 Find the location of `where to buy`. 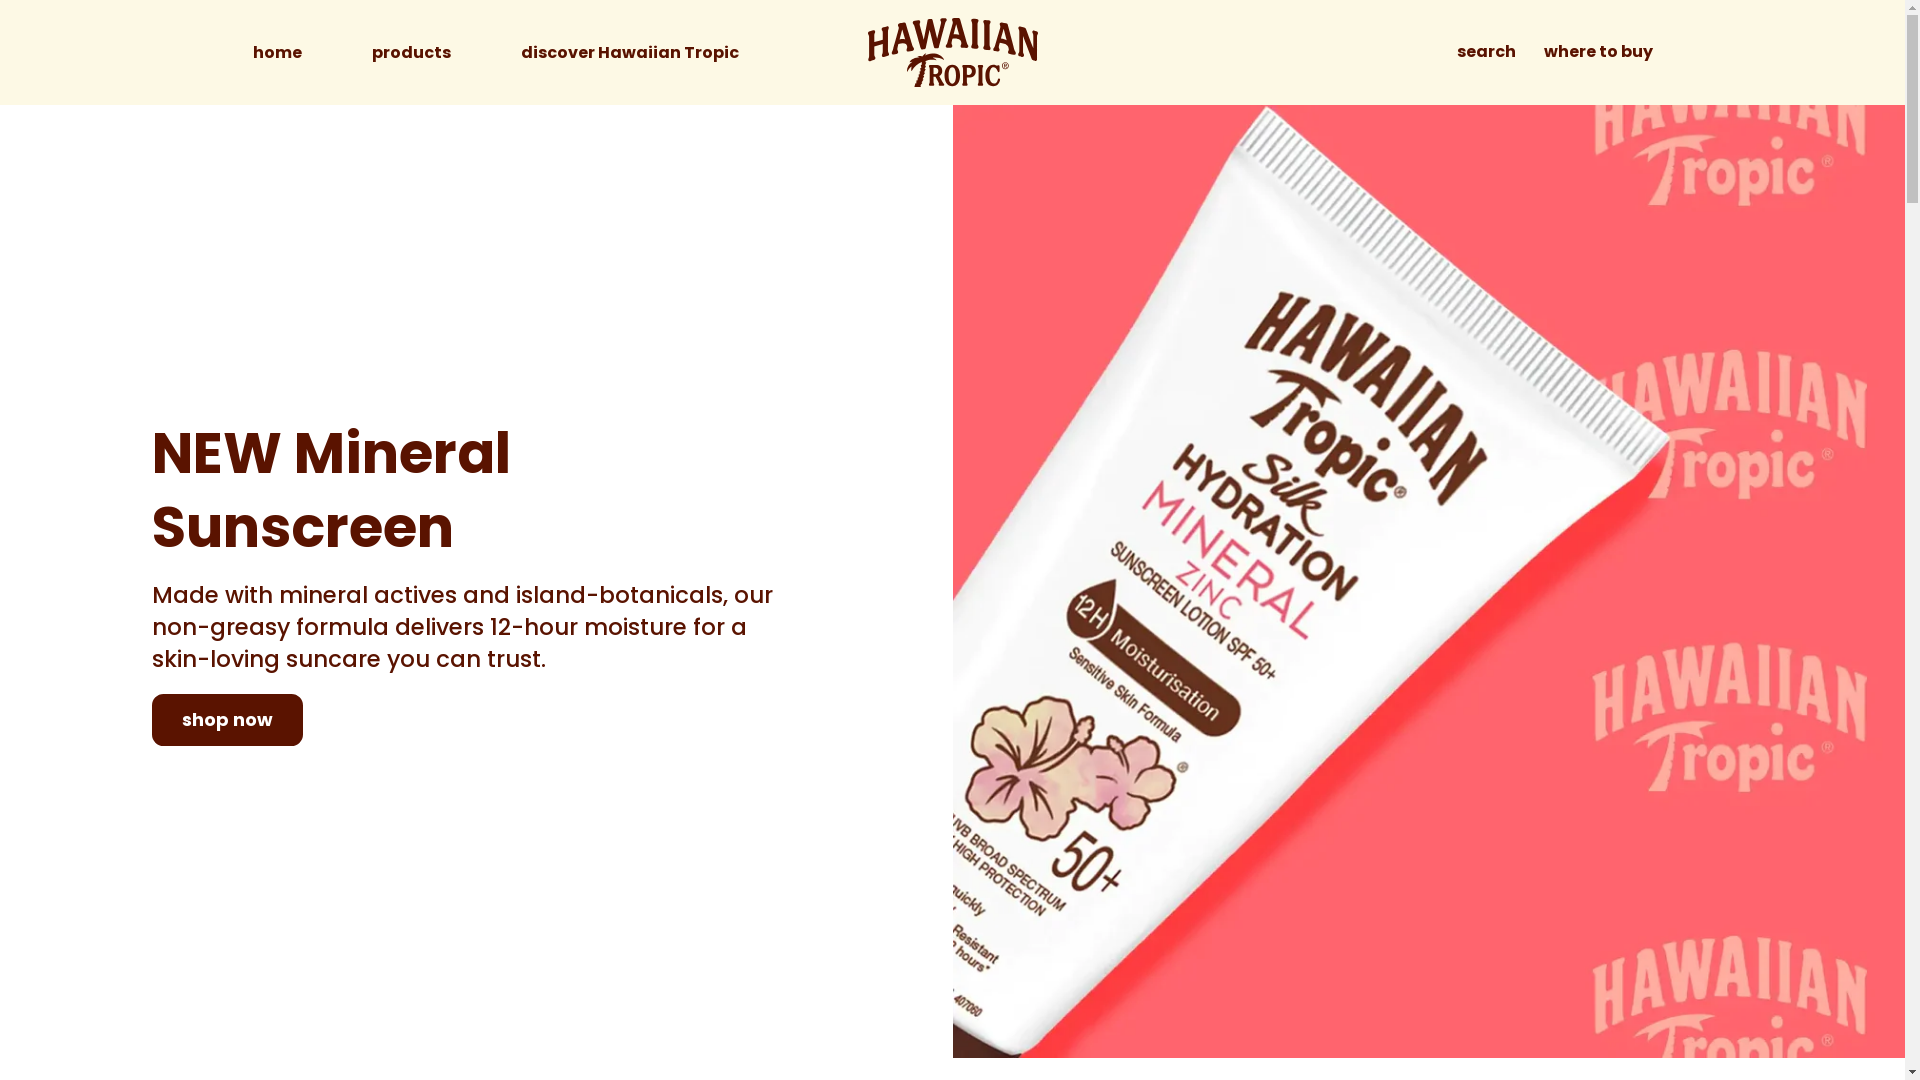

where to buy is located at coordinates (1598, 52).